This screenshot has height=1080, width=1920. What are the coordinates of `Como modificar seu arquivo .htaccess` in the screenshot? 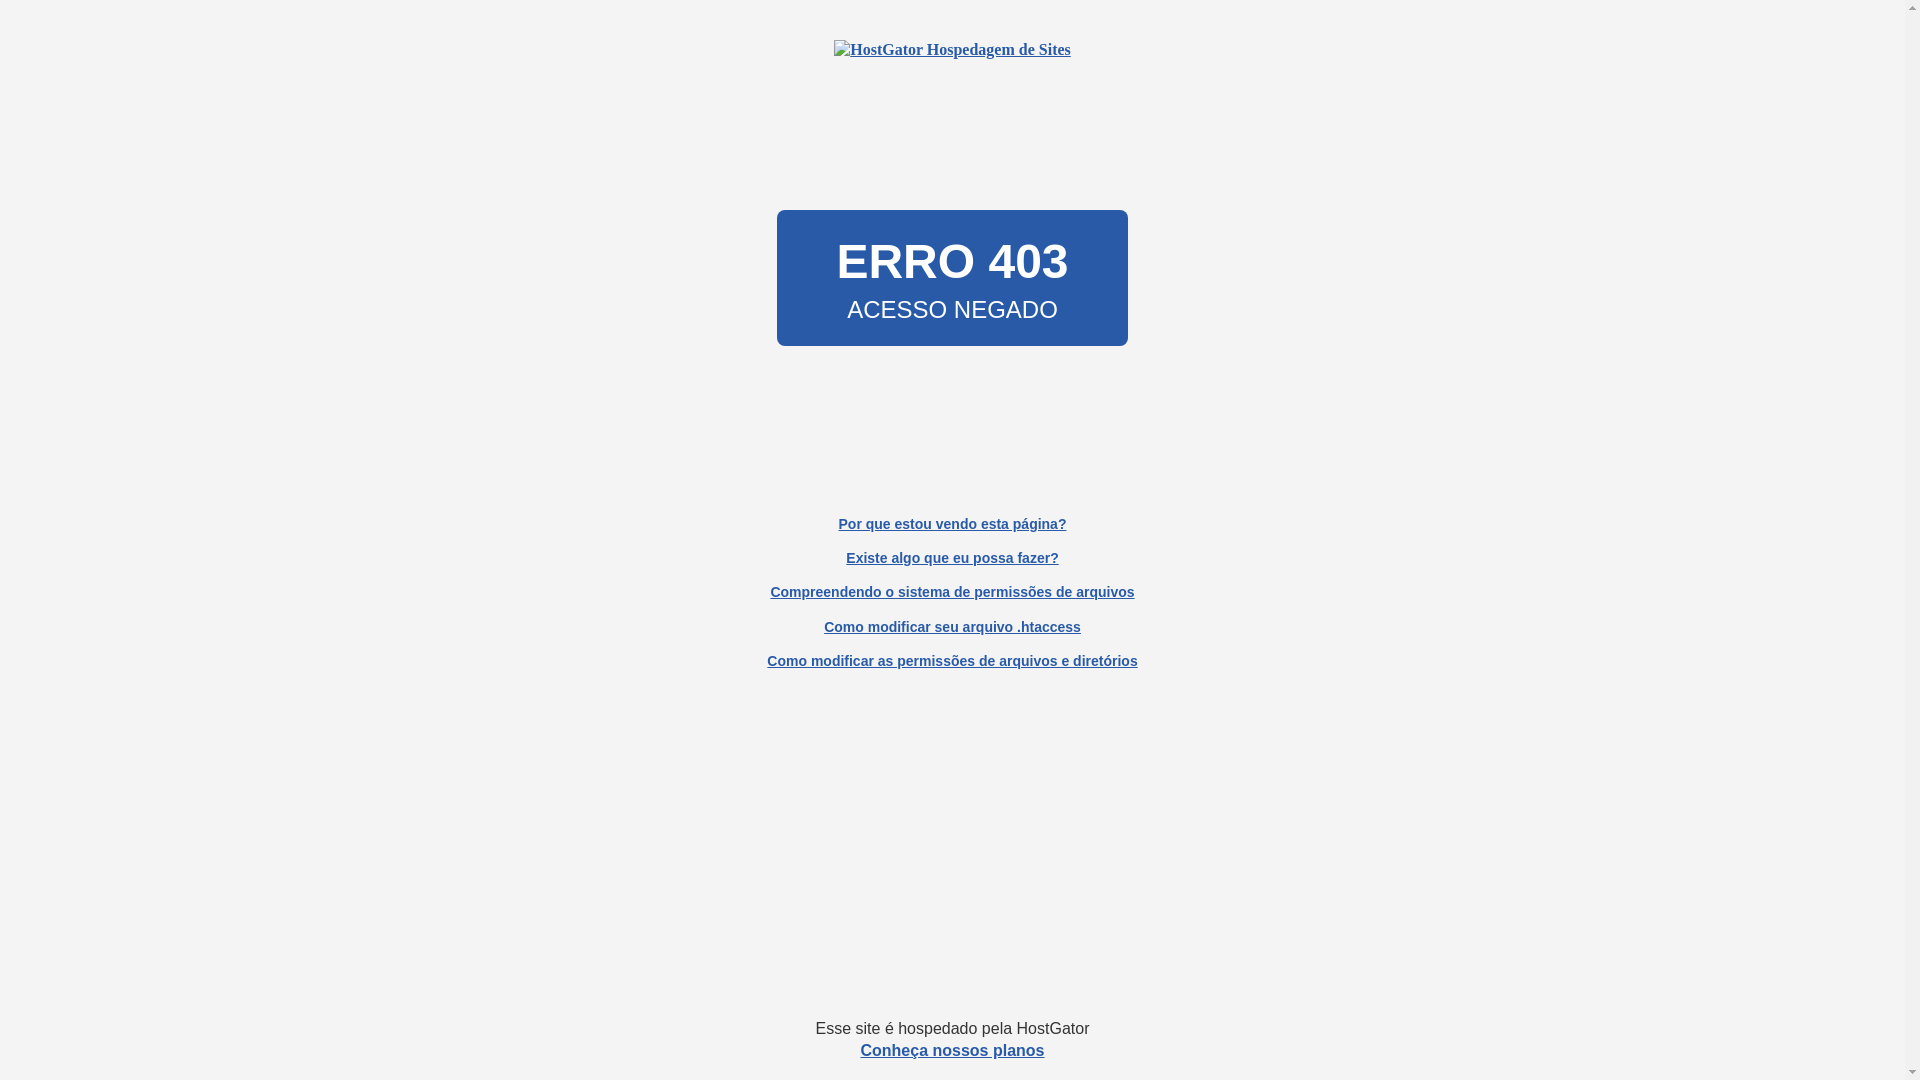 It's located at (952, 626).